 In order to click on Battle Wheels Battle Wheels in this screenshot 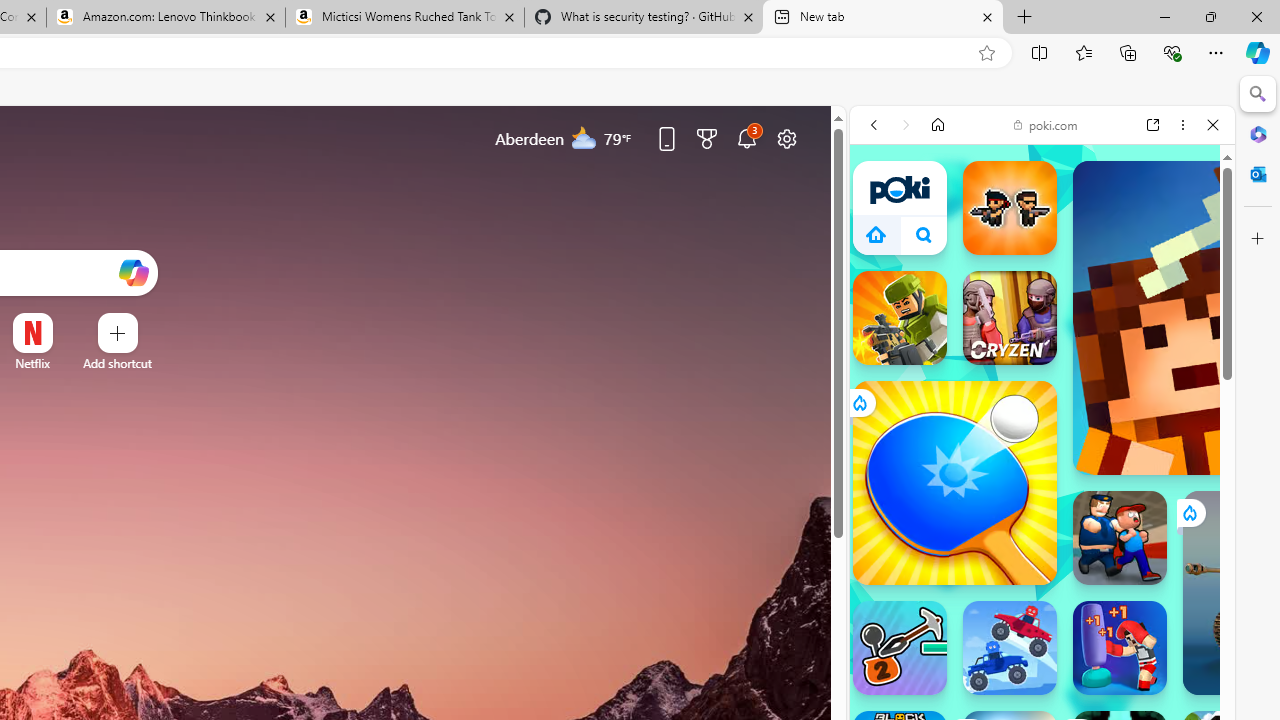, I will do `click(1010, 648)`.